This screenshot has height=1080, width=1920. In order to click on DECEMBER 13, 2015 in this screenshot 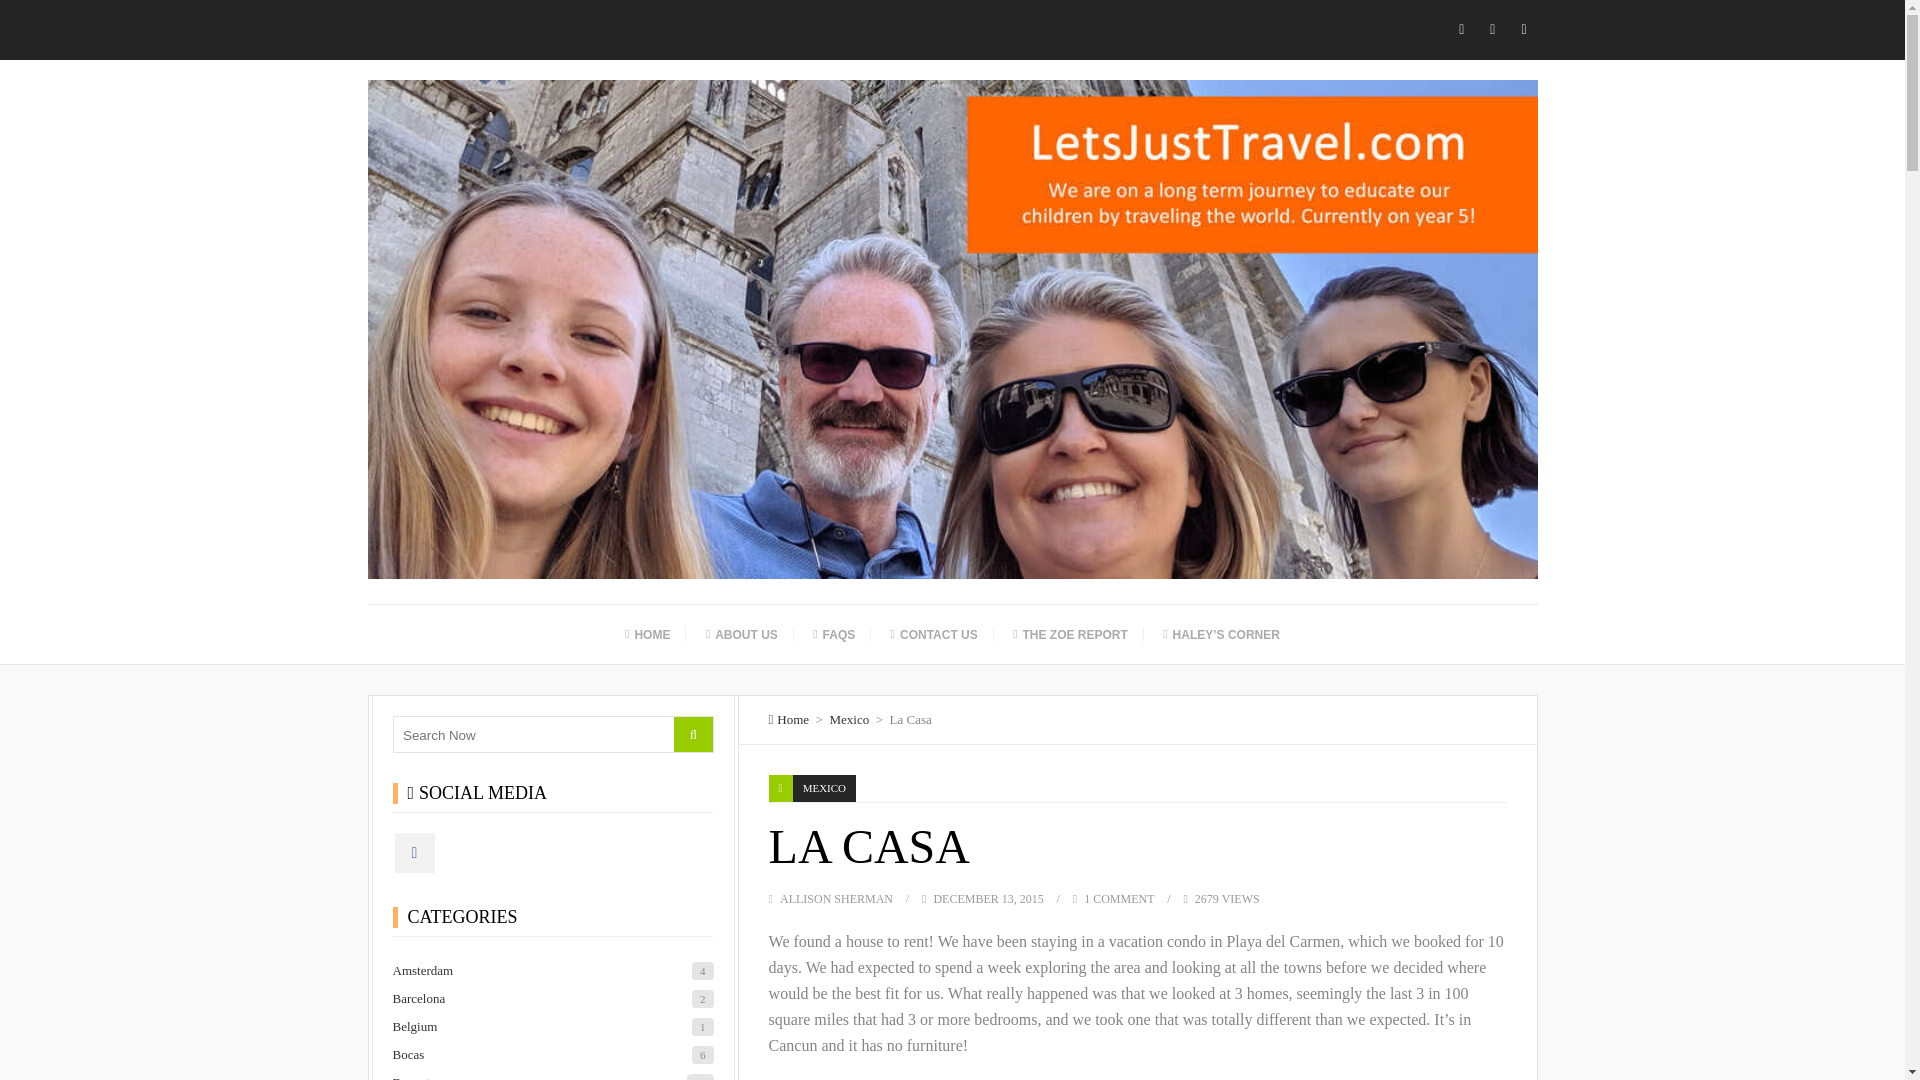, I will do `click(988, 899)`.